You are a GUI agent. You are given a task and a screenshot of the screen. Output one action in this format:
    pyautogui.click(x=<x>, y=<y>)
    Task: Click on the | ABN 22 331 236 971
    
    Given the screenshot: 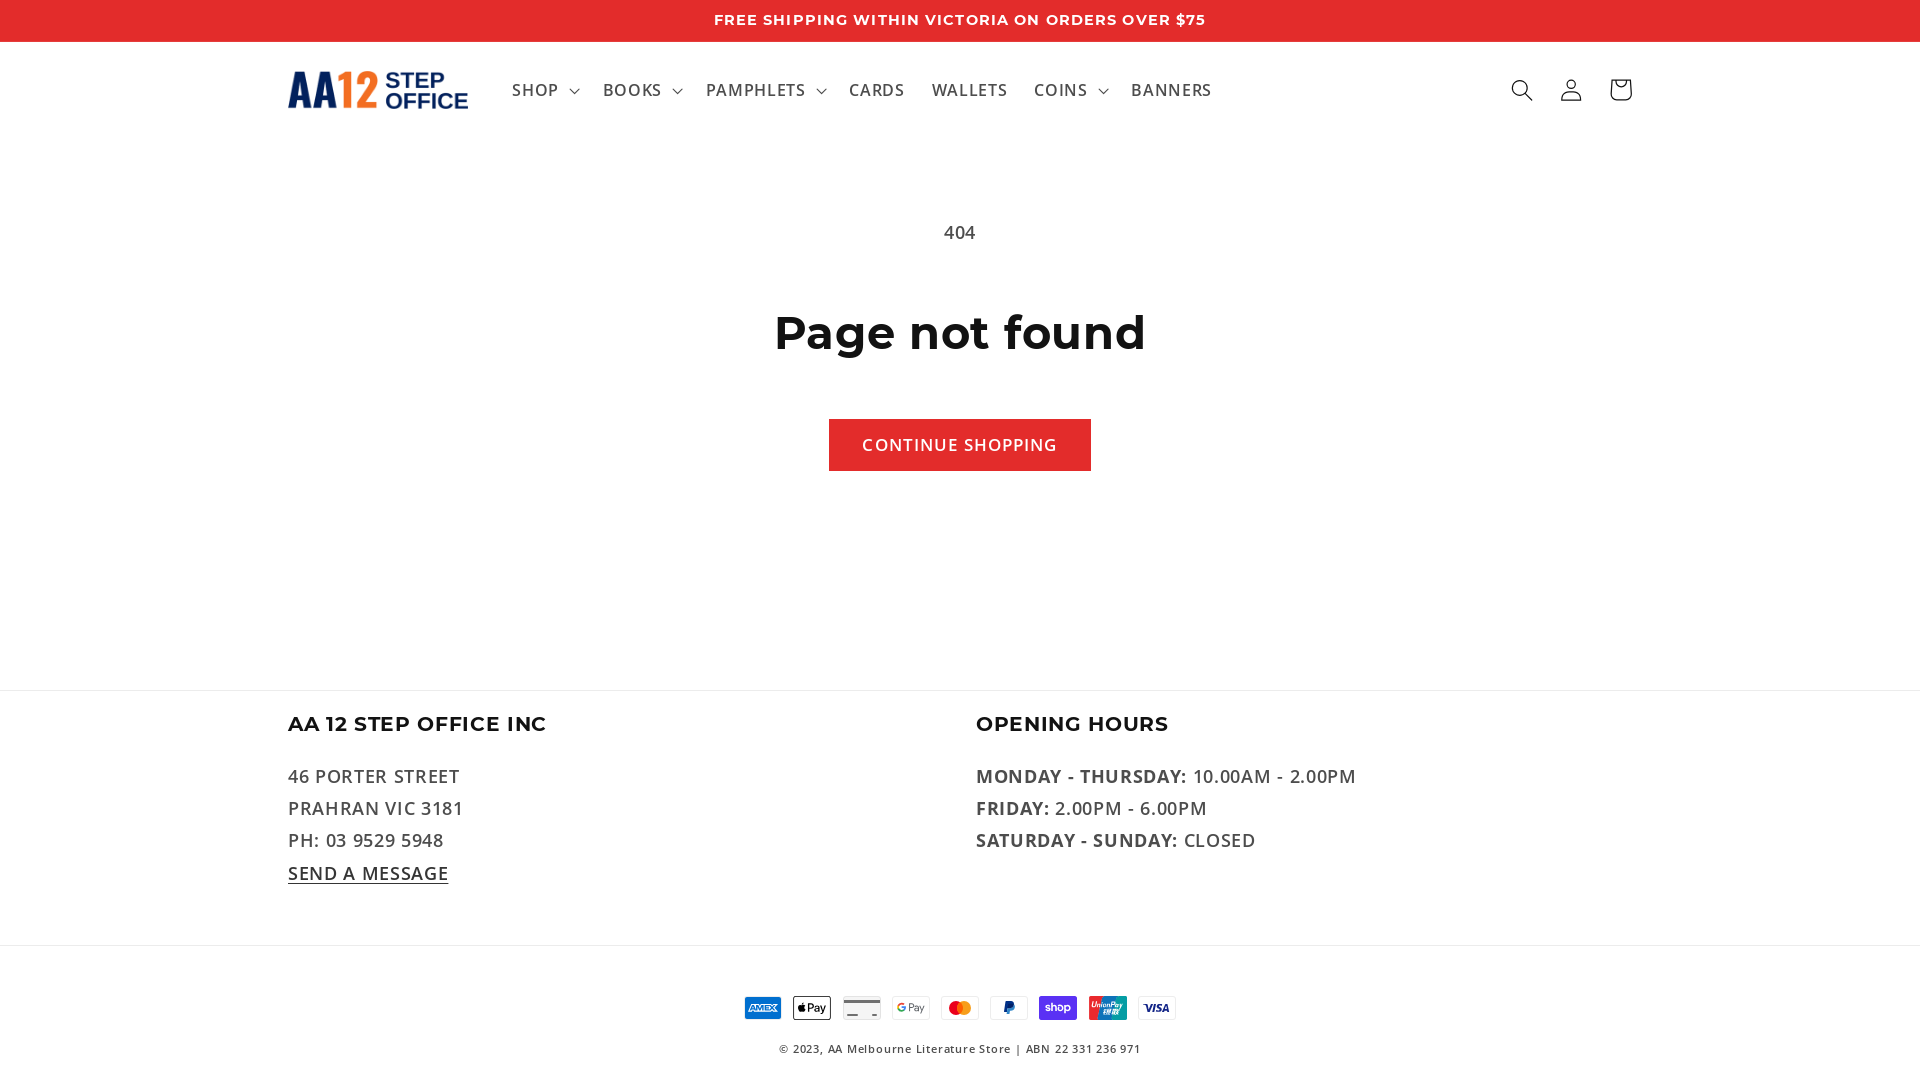 What is the action you would take?
    pyautogui.click(x=1078, y=1048)
    